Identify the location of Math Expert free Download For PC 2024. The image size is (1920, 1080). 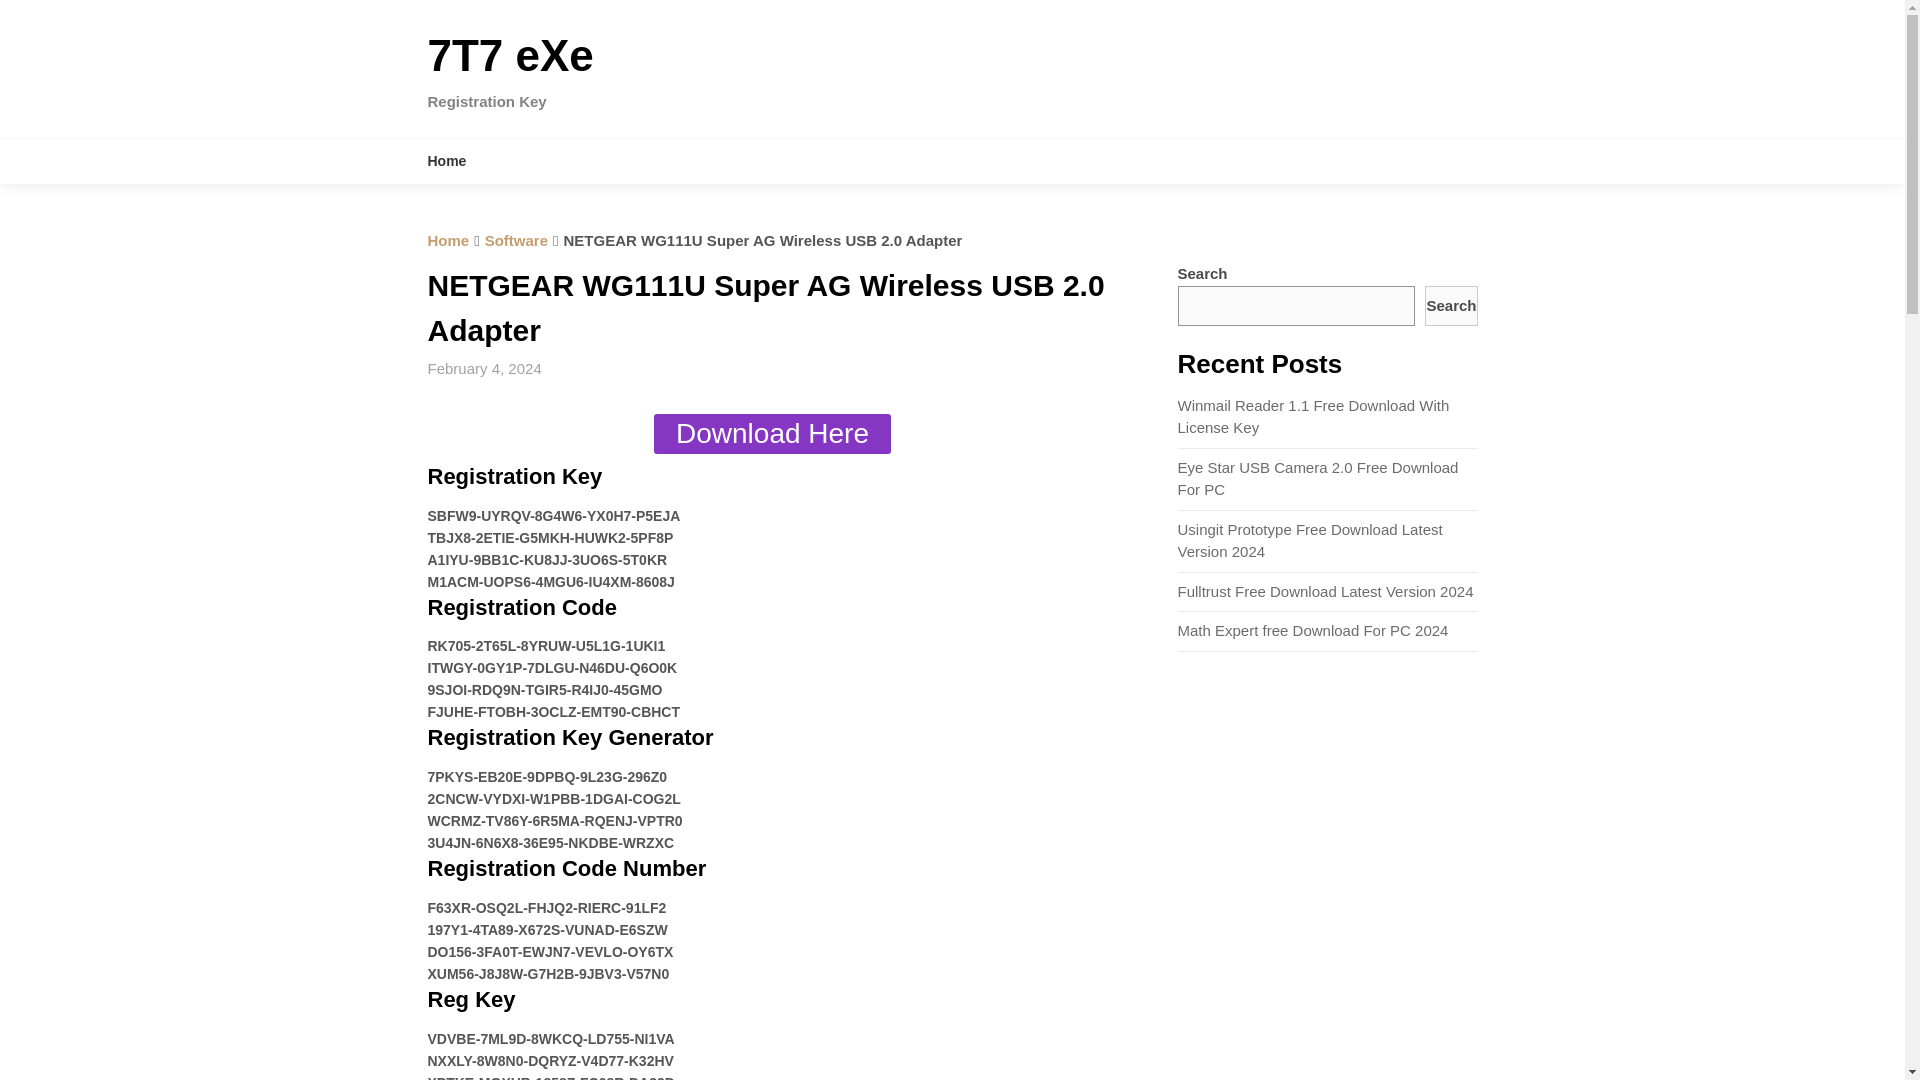
(1314, 630).